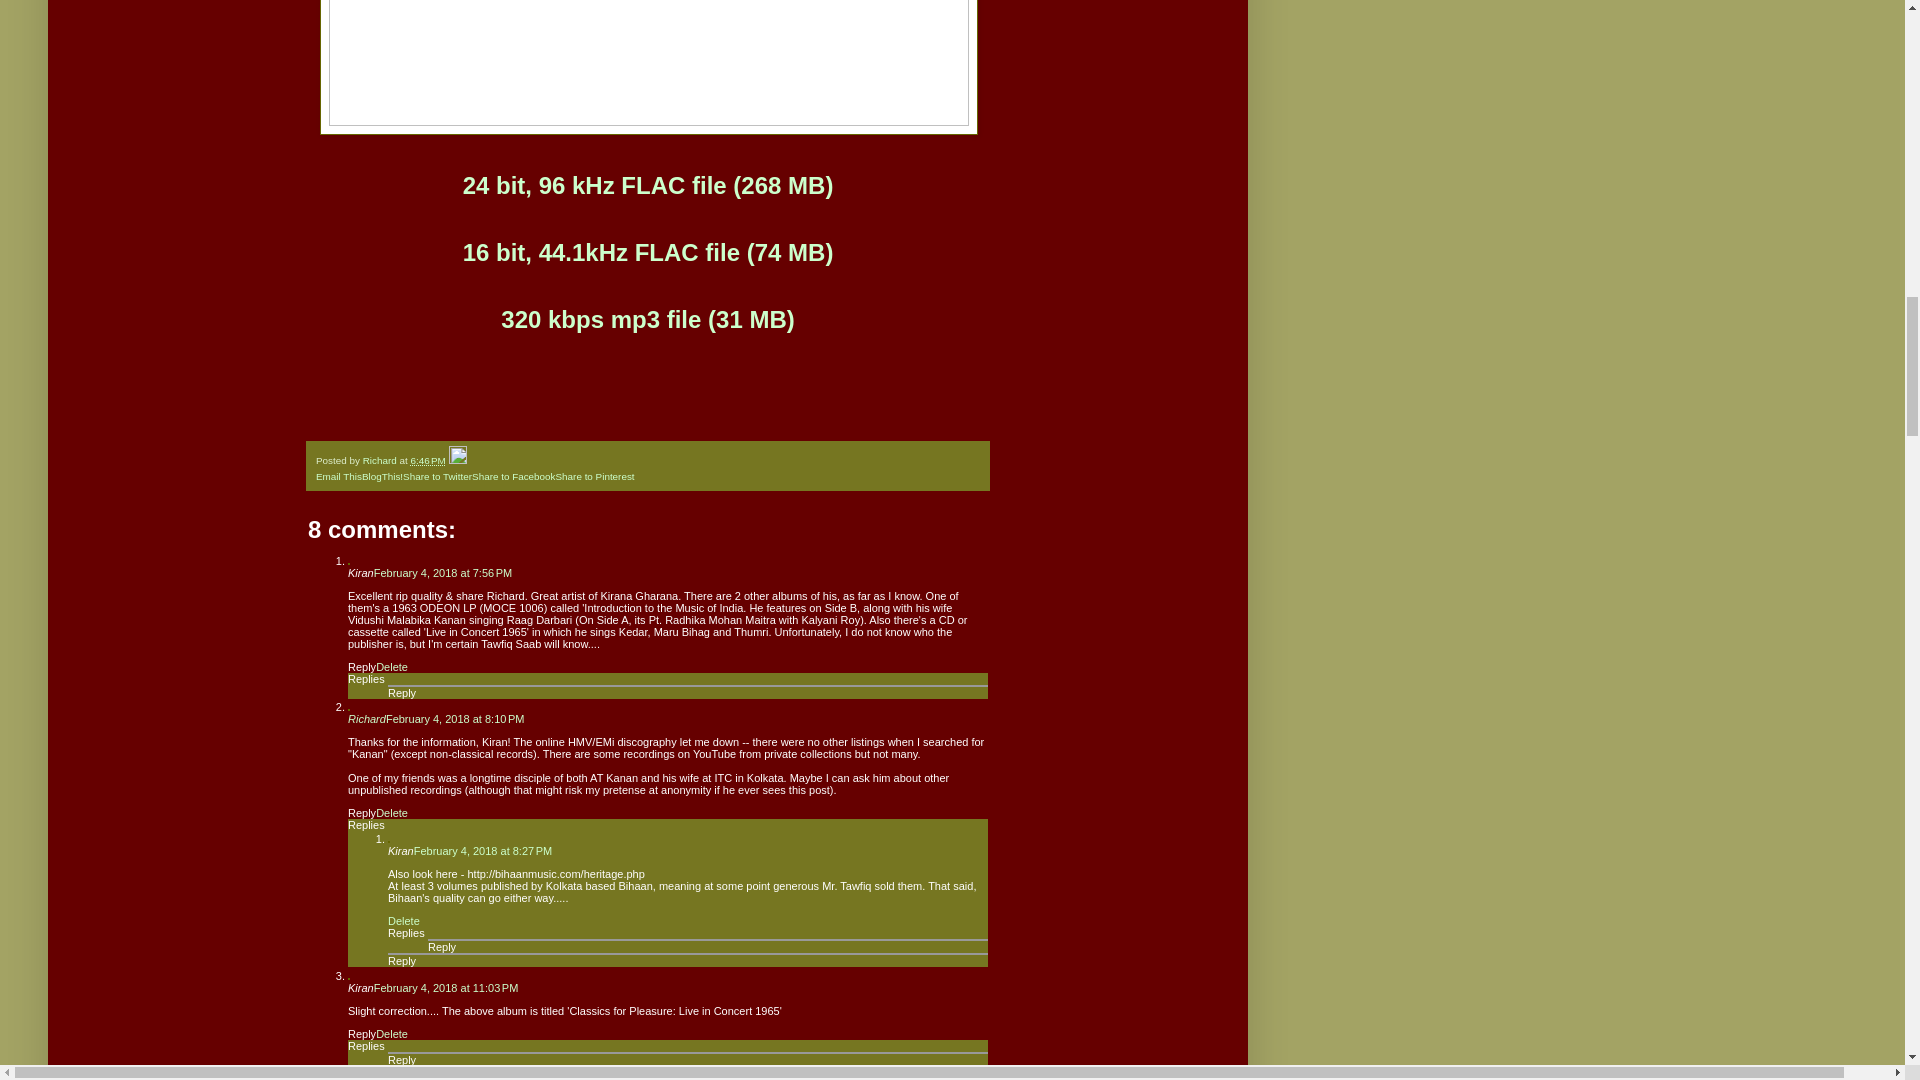 This screenshot has height=1080, width=1920. What do you see at coordinates (362, 812) in the screenshot?
I see `Reply` at bounding box center [362, 812].